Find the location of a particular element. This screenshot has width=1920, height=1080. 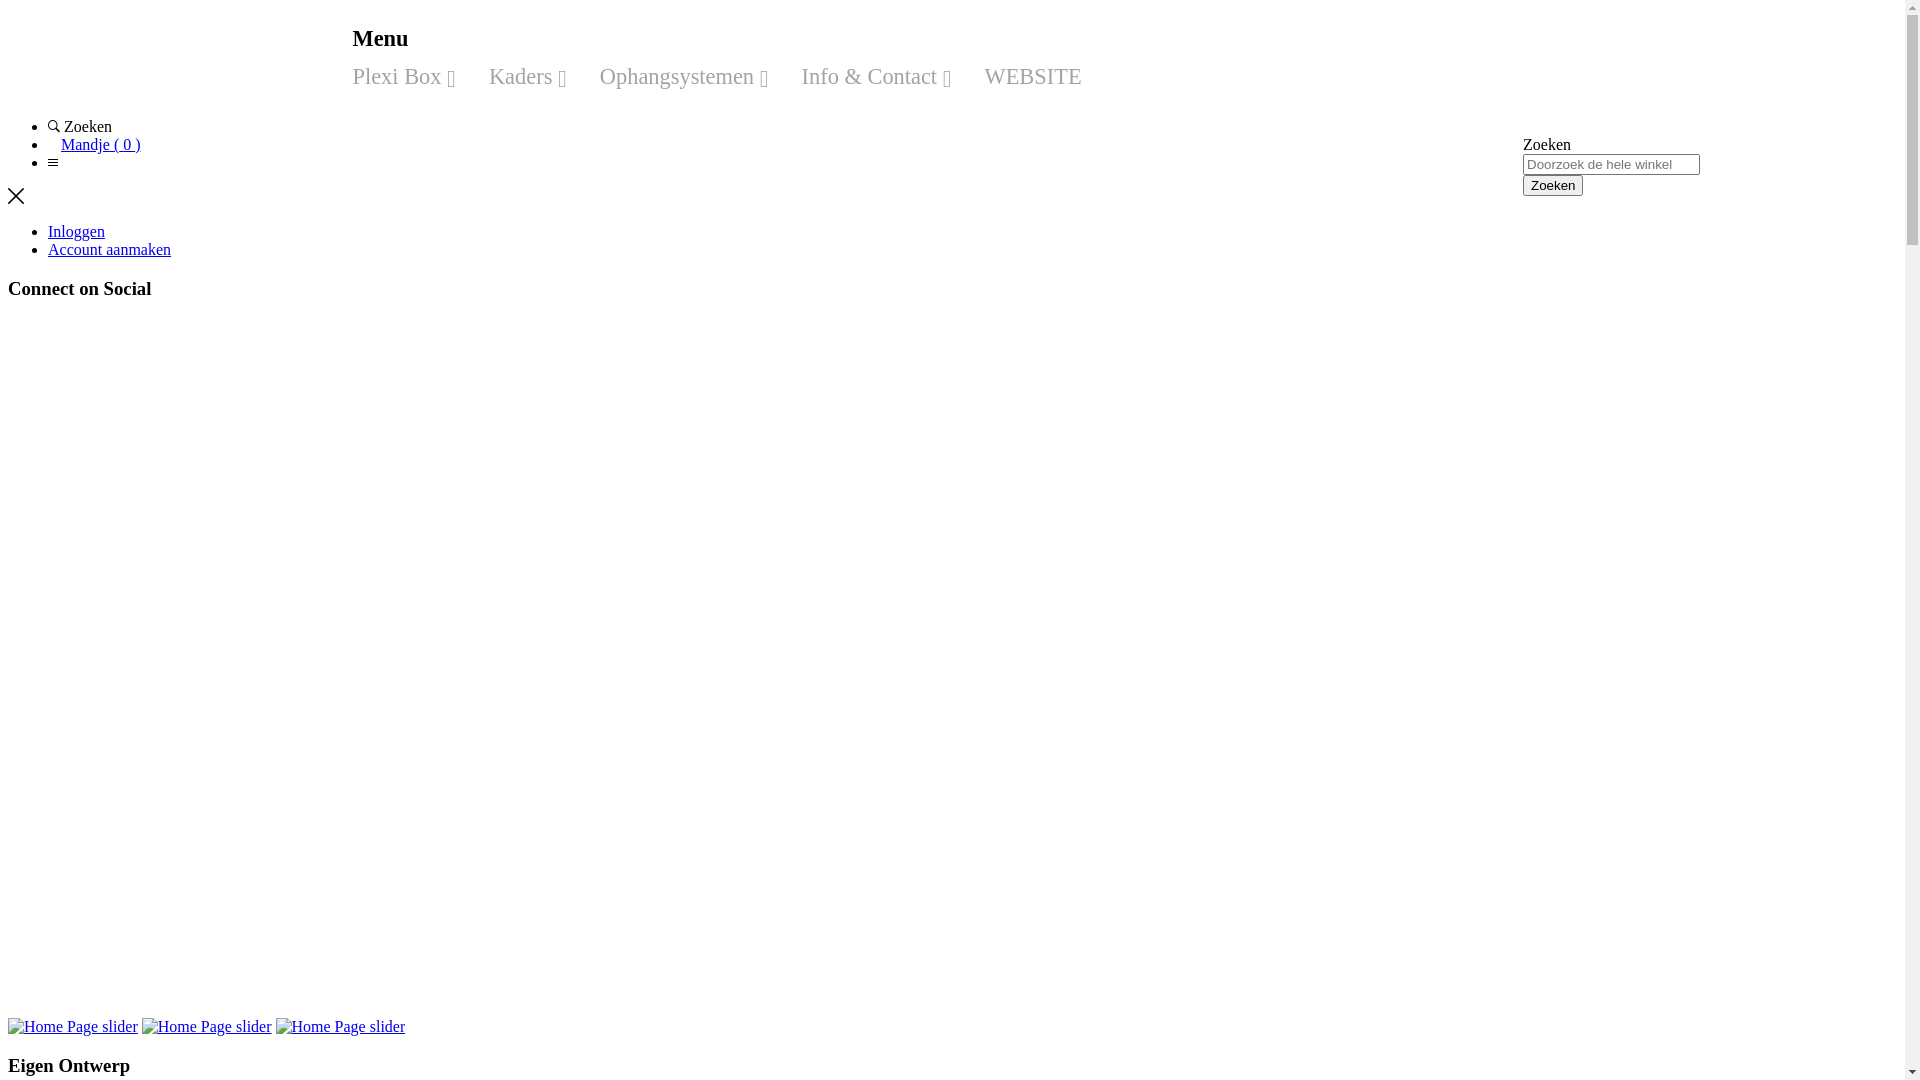

Plexi Box is located at coordinates (404, 77).